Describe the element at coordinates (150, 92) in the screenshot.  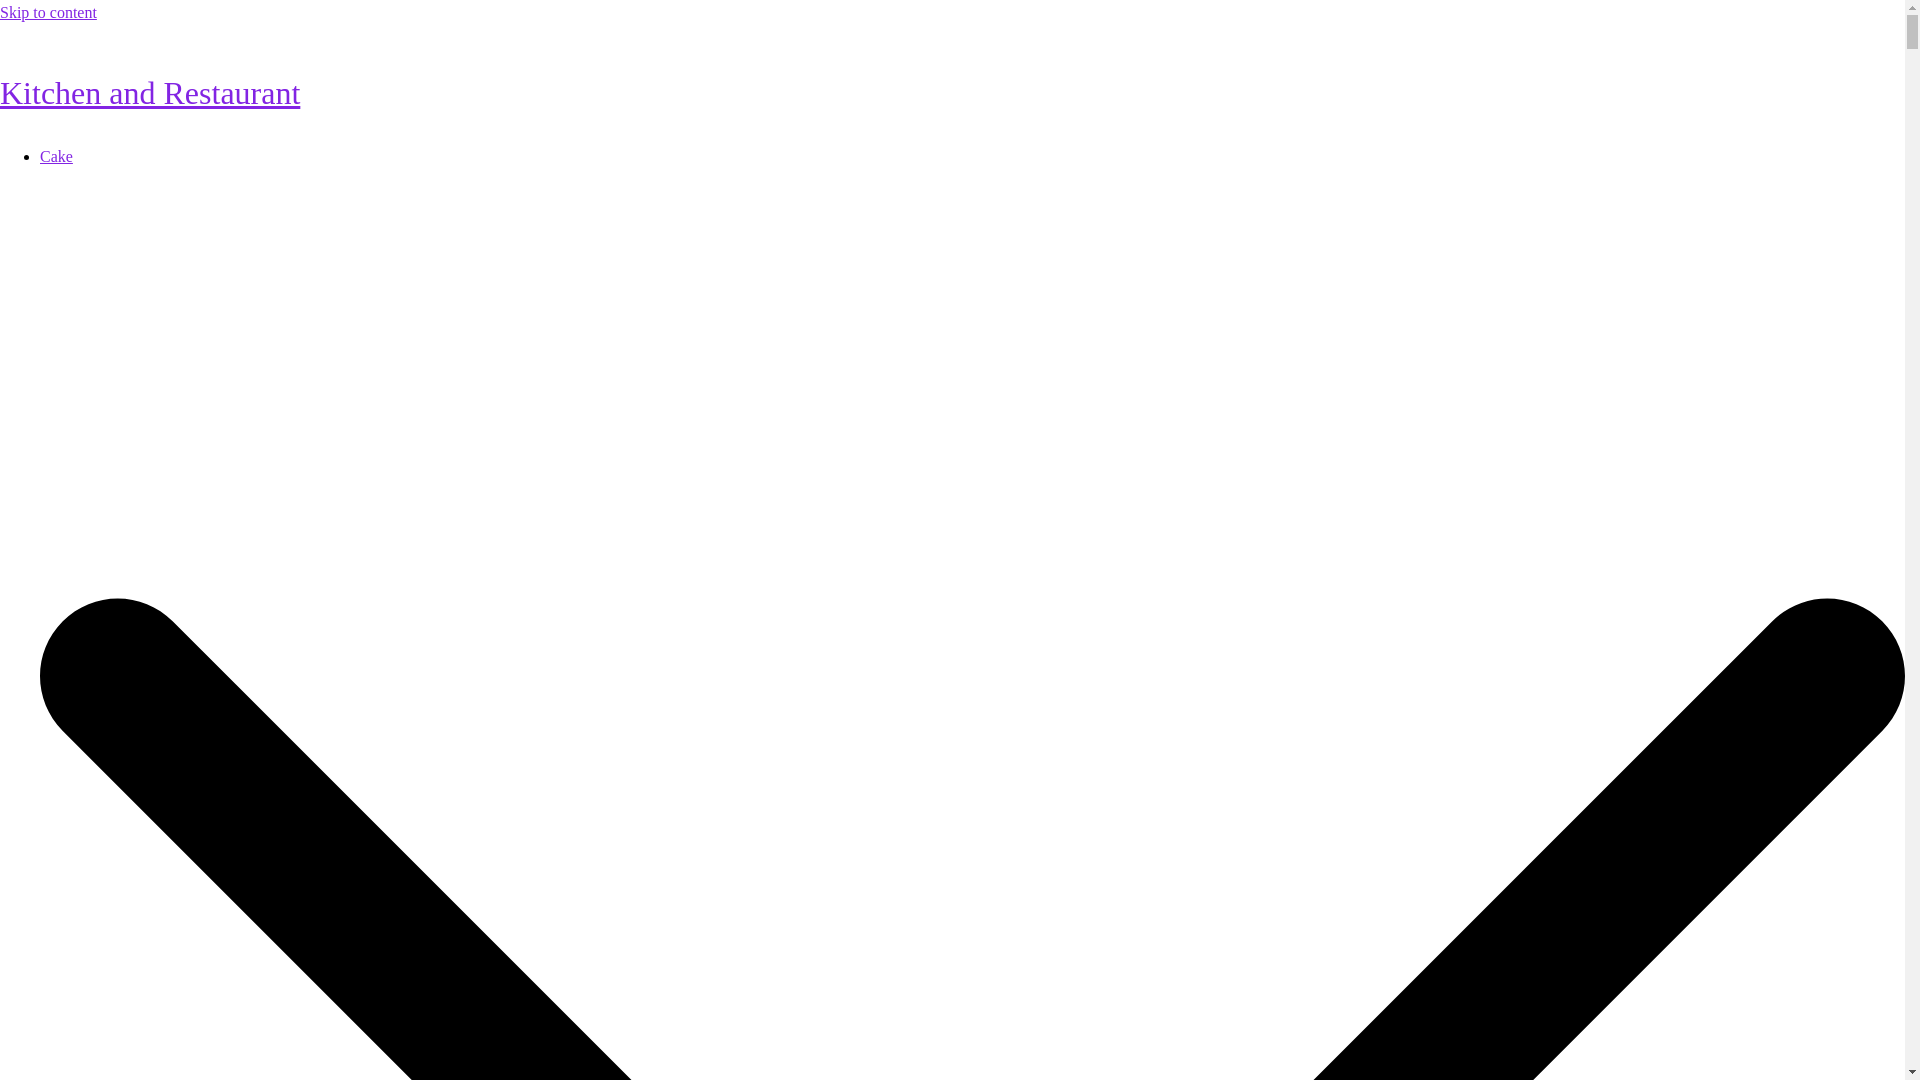
I see `Kitchen and Restaurant` at that location.